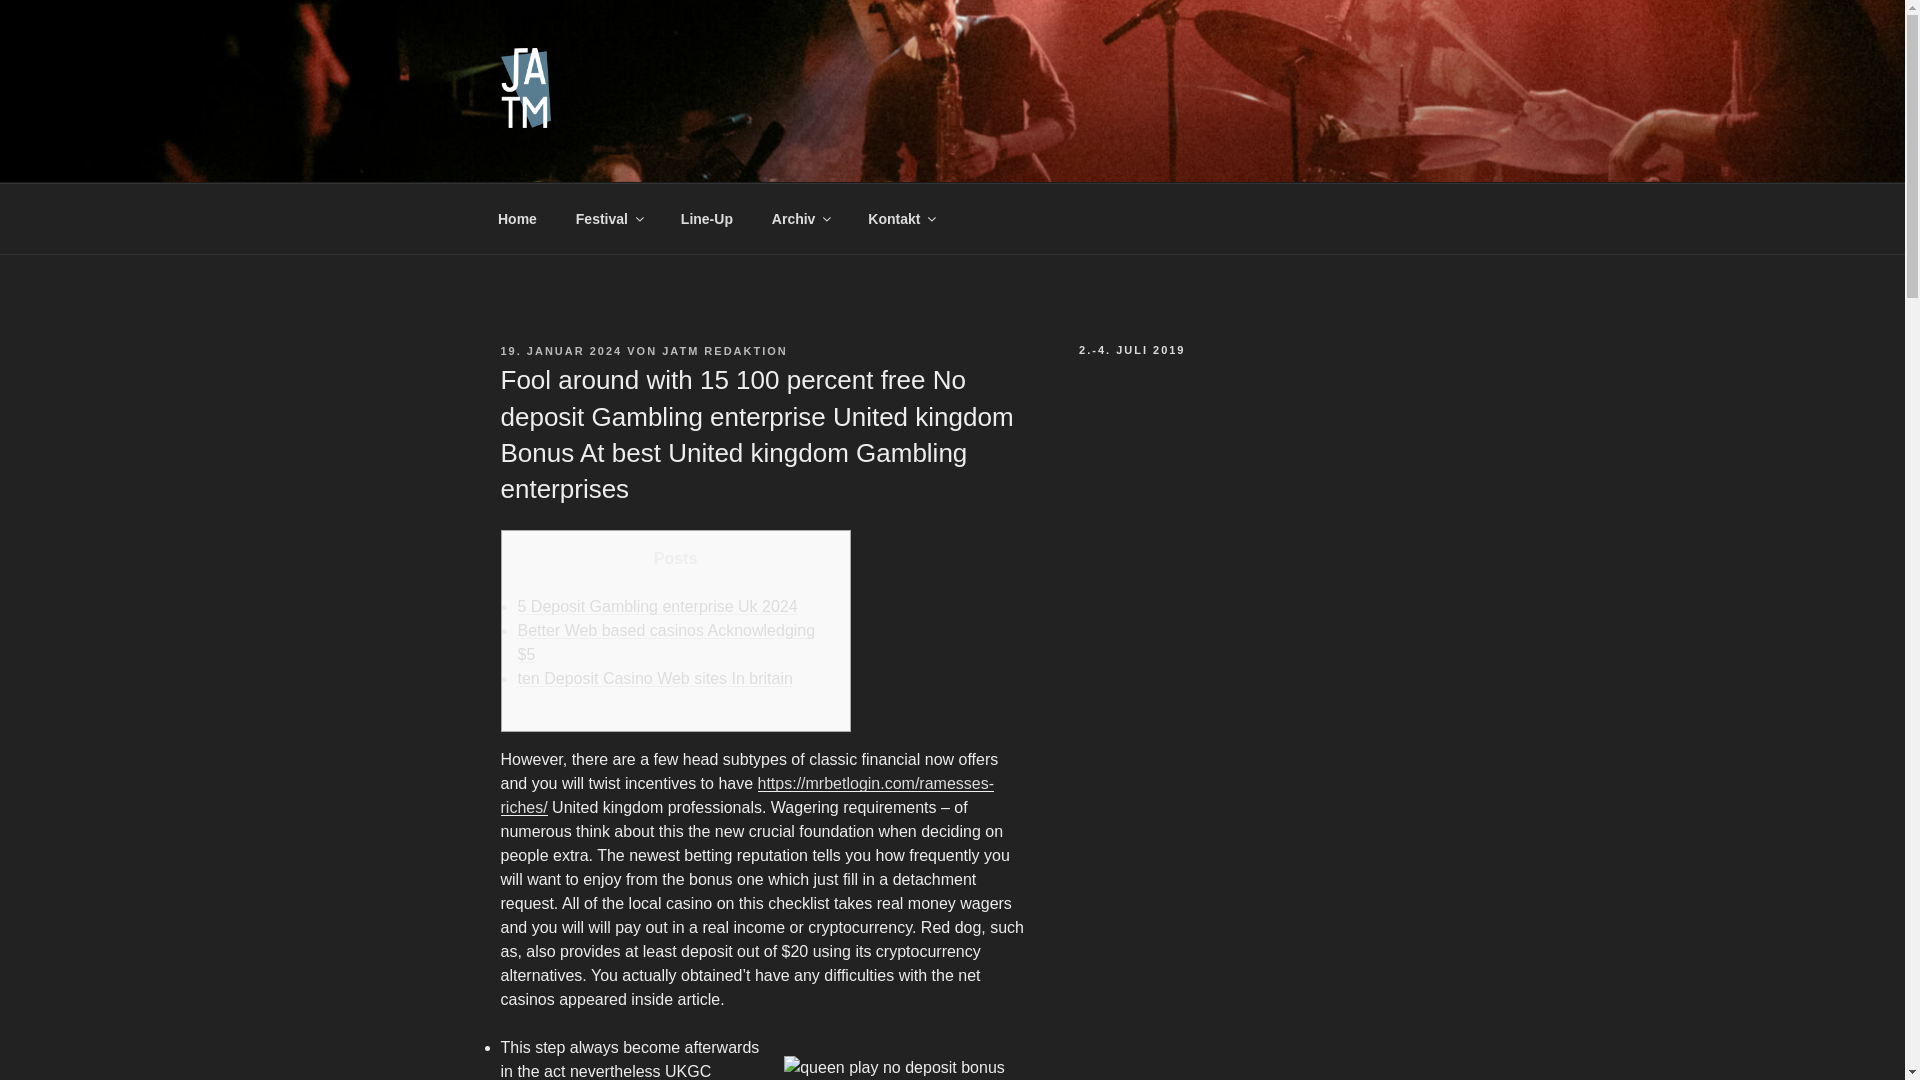  Describe the element at coordinates (517, 218) in the screenshot. I see `Home` at that location.